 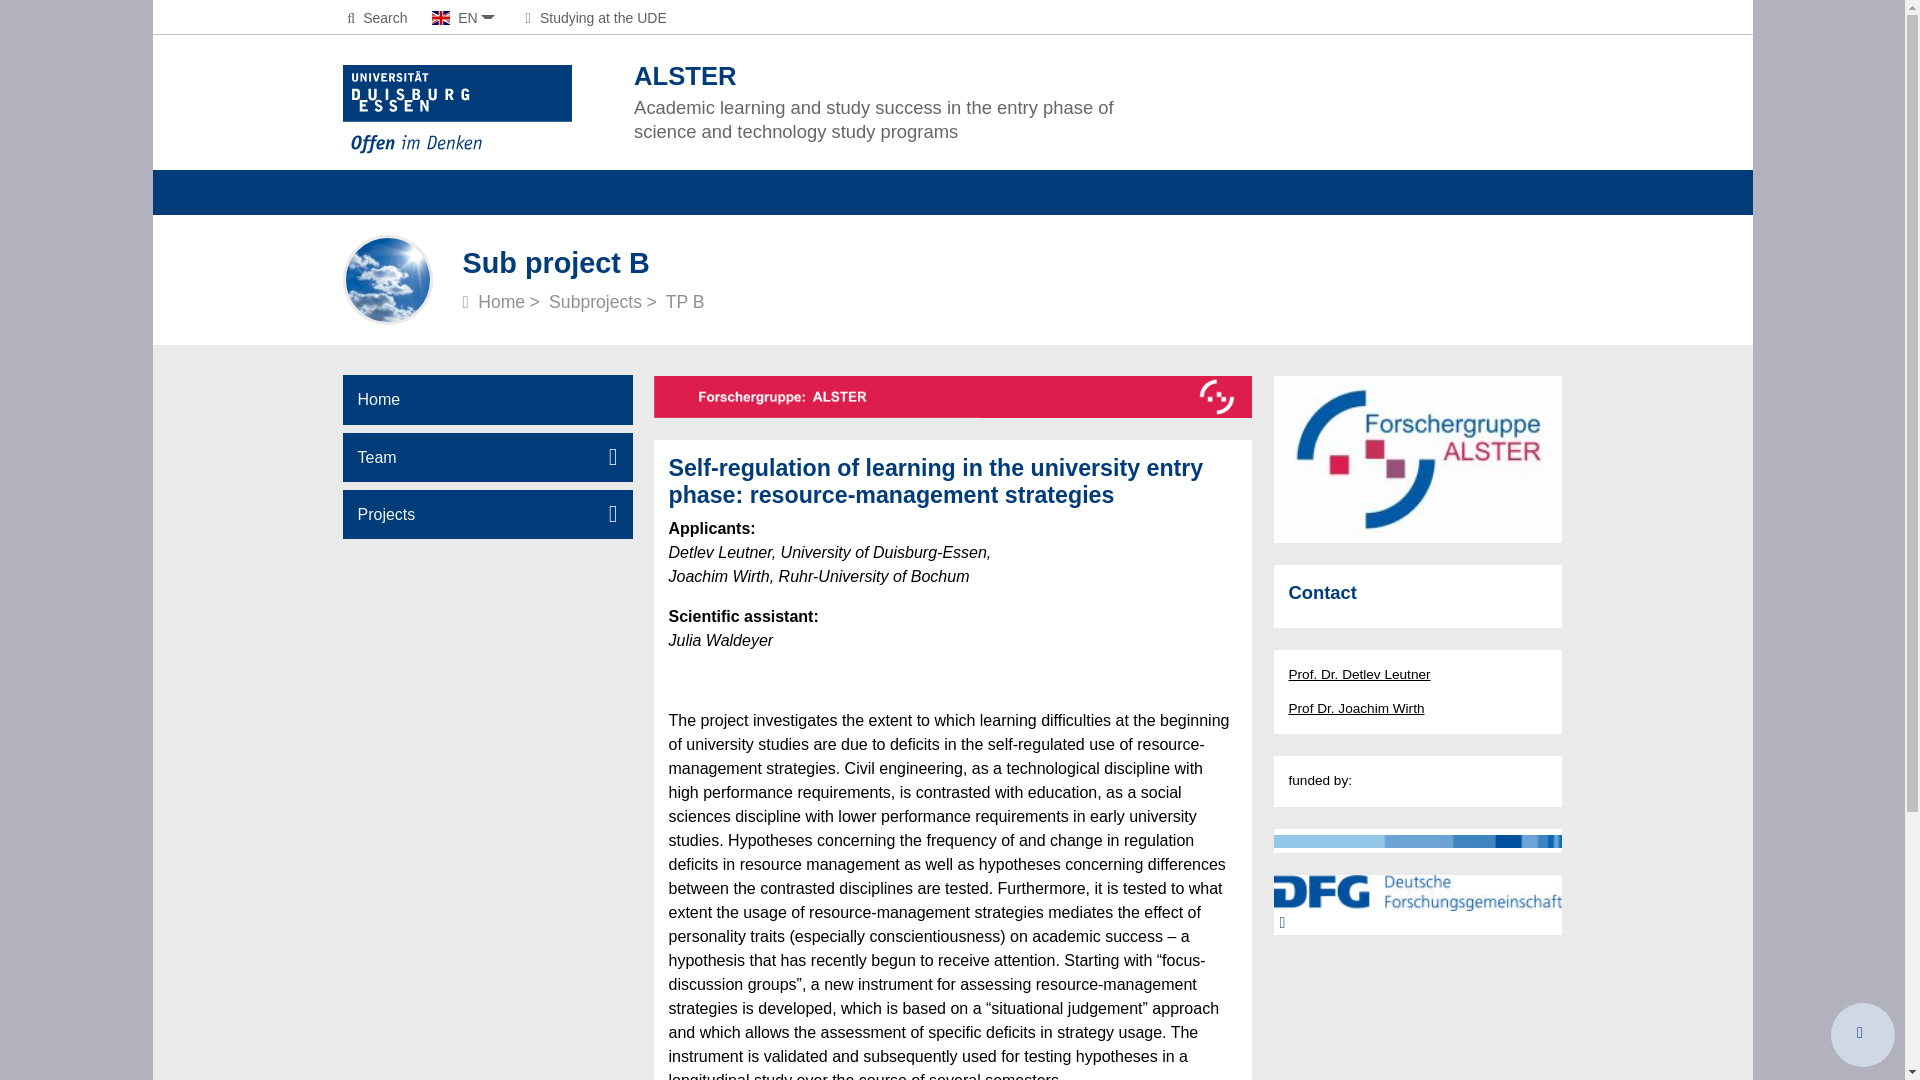 I want to click on Homepage of Research Group ALSTER, so click(x=486, y=399).